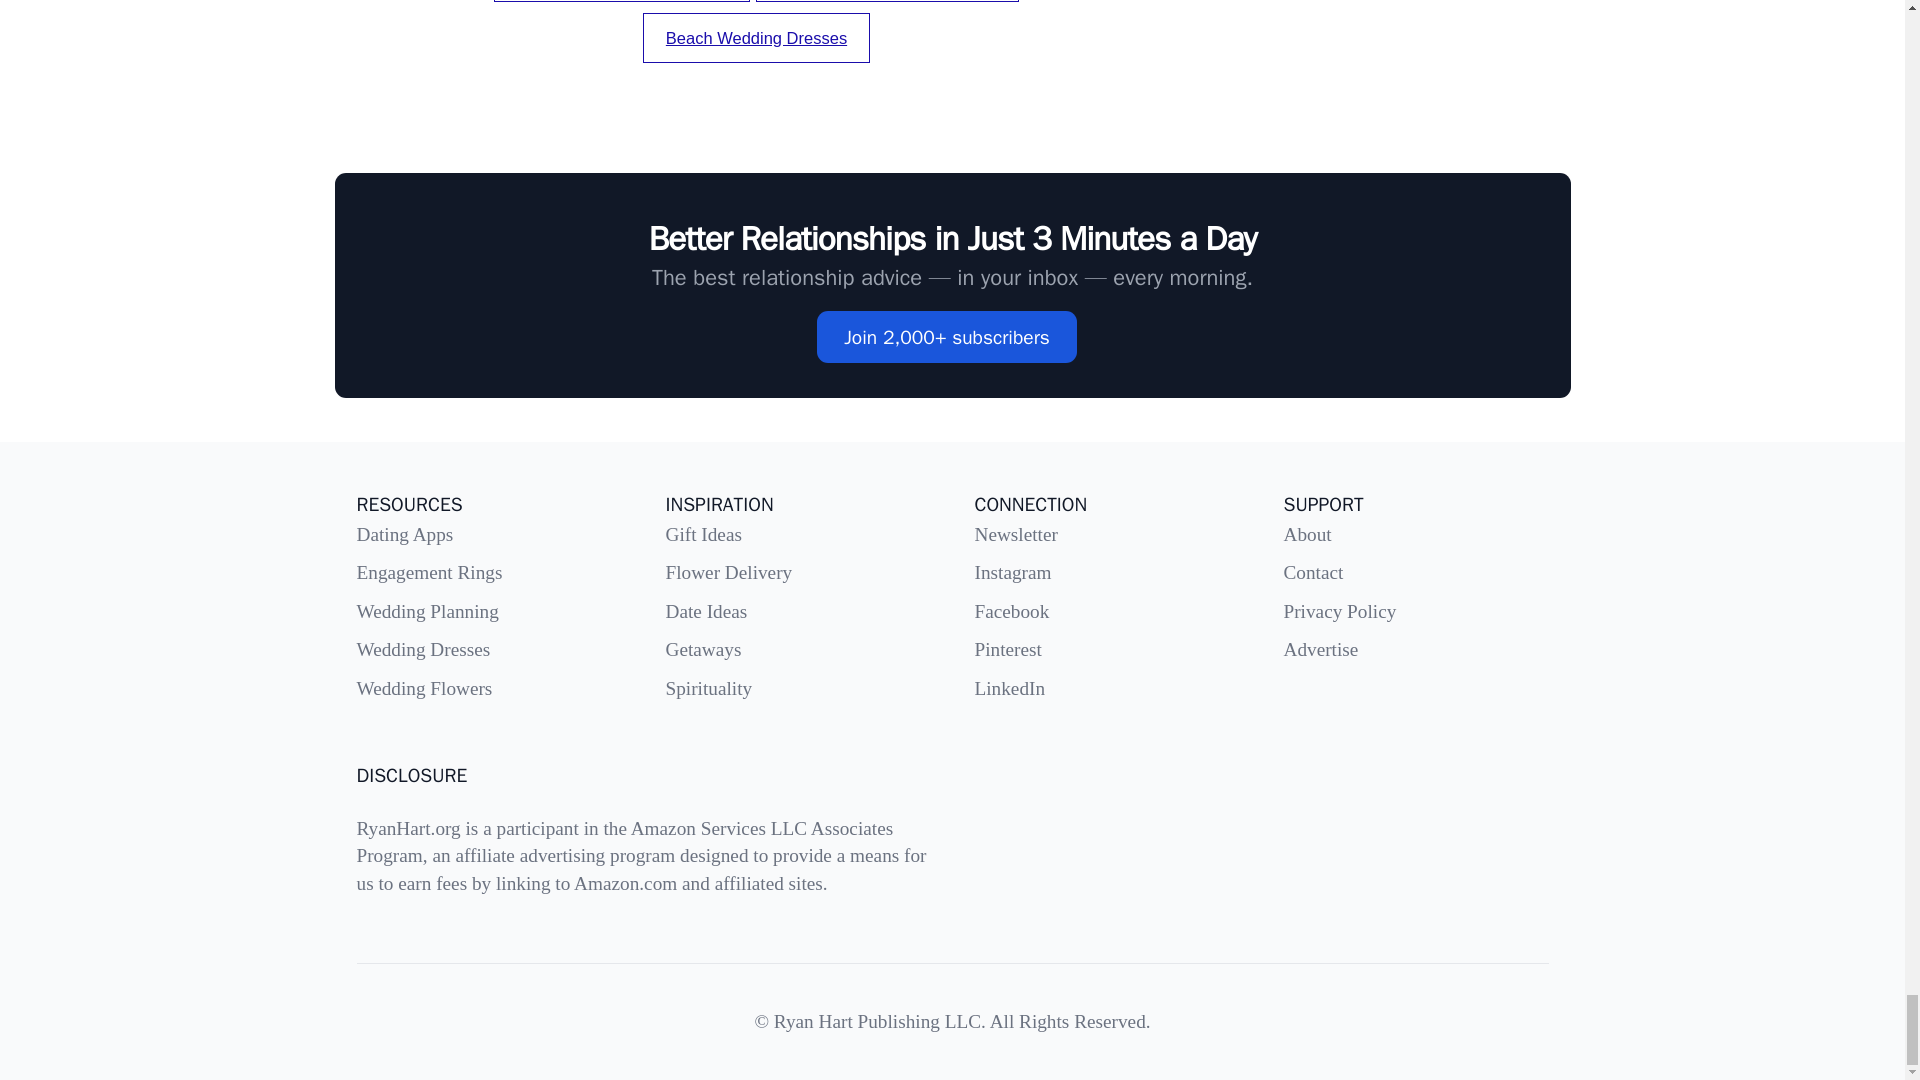 This screenshot has width=1920, height=1080. I want to click on Wedding Dresses, so click(422, 649).